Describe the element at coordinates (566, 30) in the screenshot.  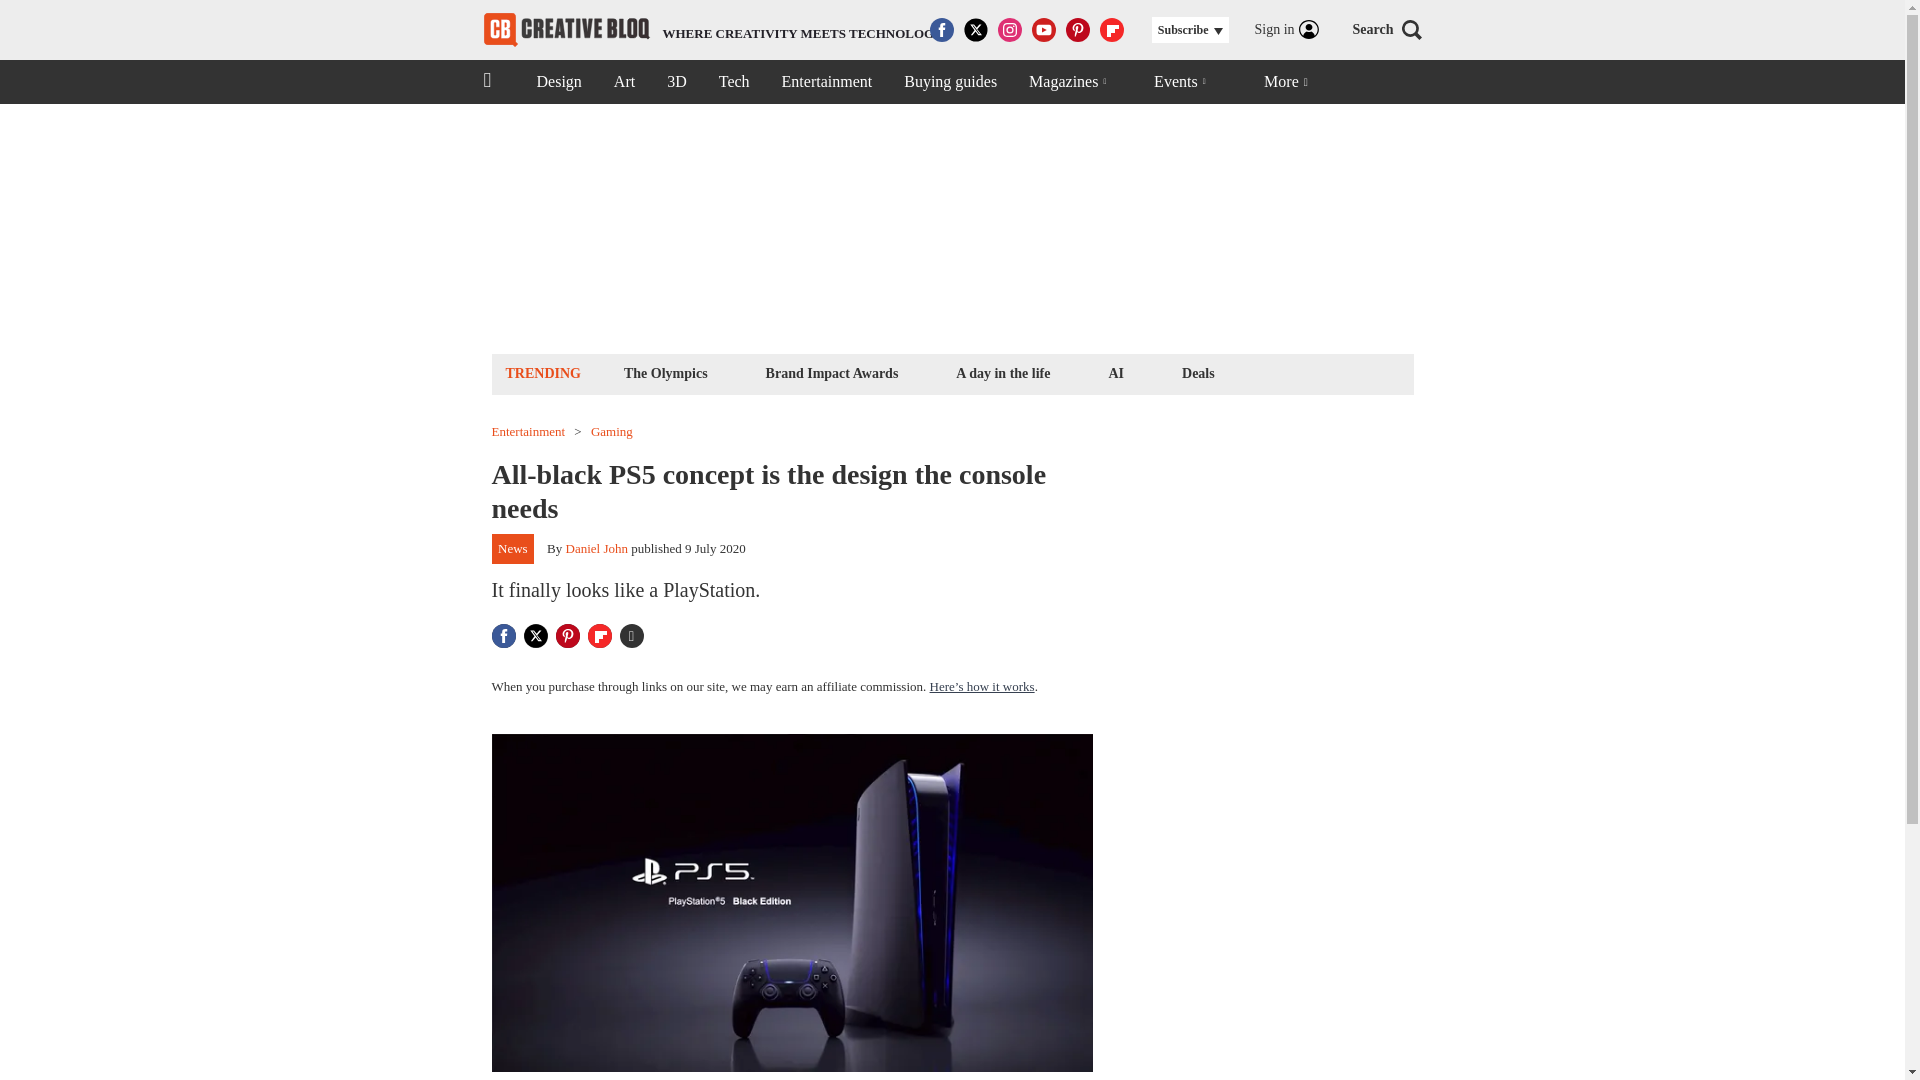
I see `Creative Bloq` at that location.